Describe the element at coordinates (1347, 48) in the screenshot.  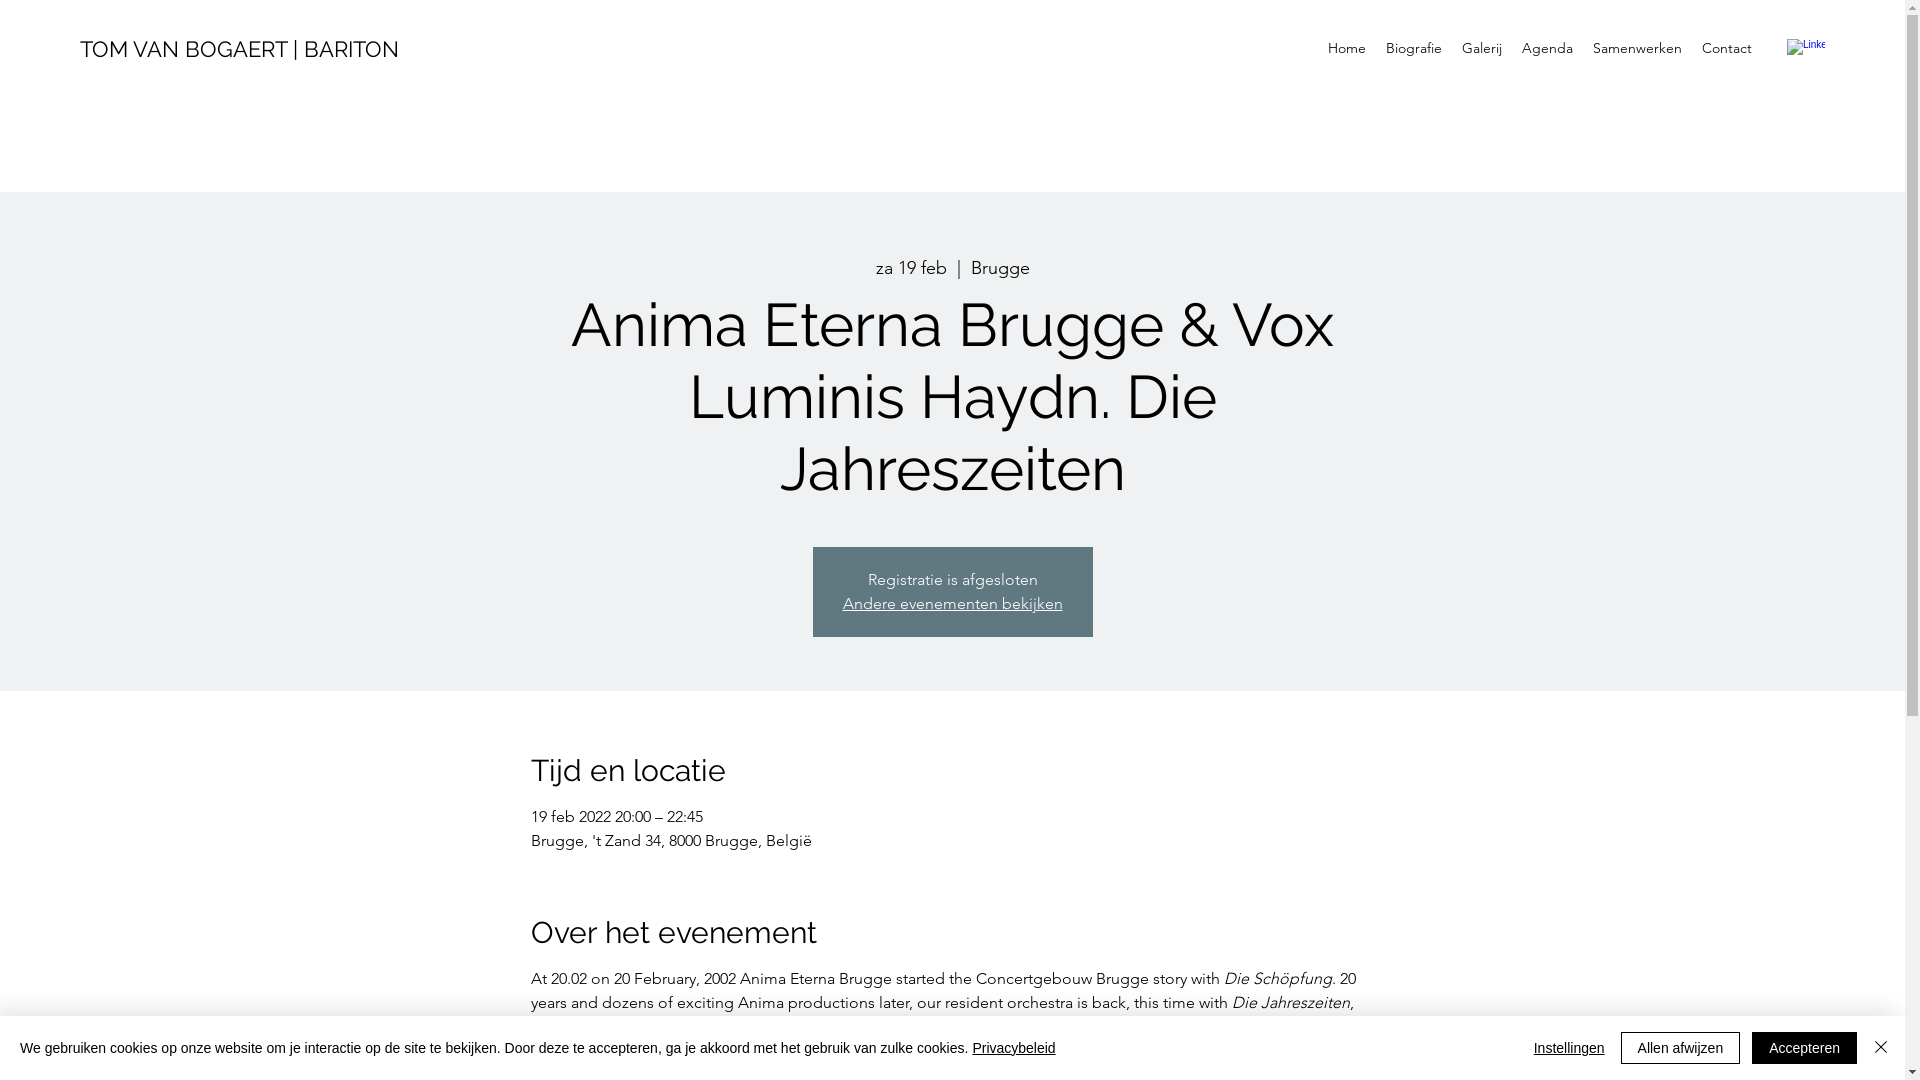
I see `Home` at that location.